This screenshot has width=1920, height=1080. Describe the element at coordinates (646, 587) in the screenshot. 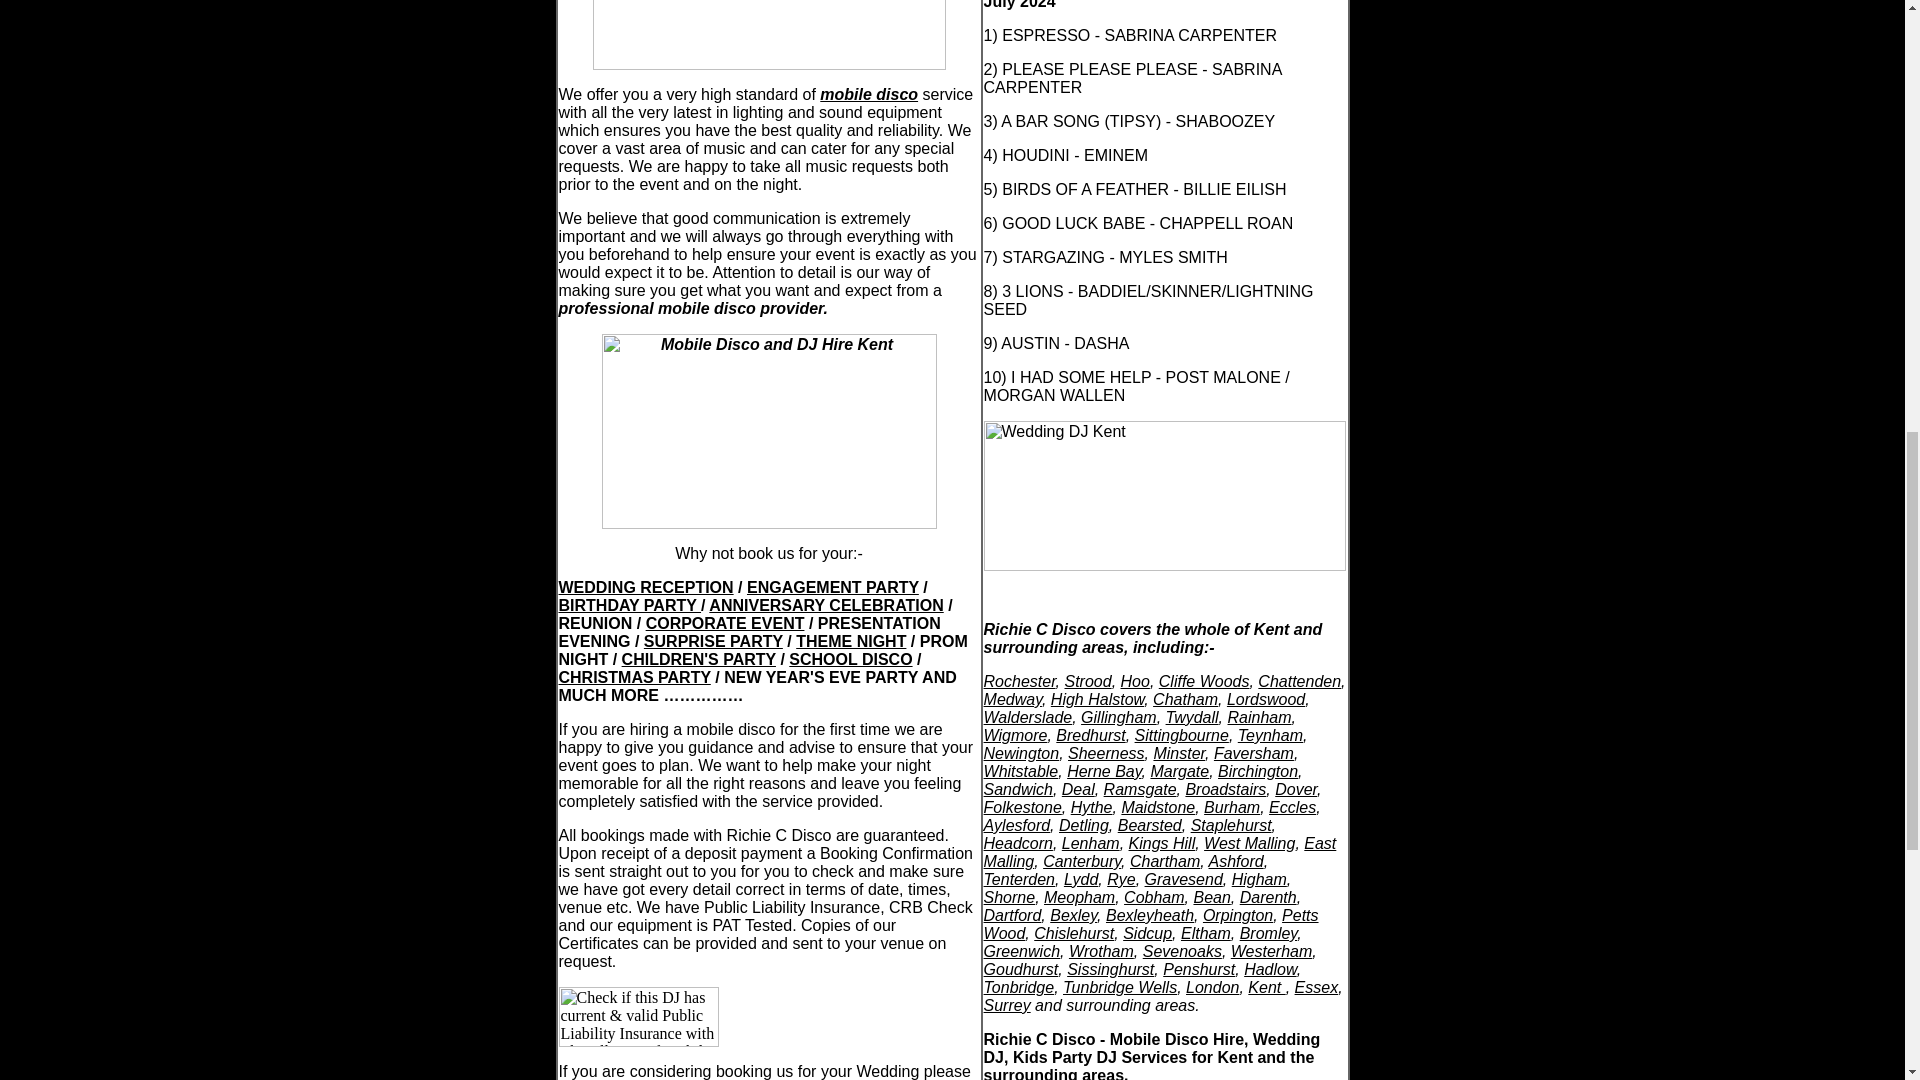

I see `WEDDING RECEPTION` at that location.